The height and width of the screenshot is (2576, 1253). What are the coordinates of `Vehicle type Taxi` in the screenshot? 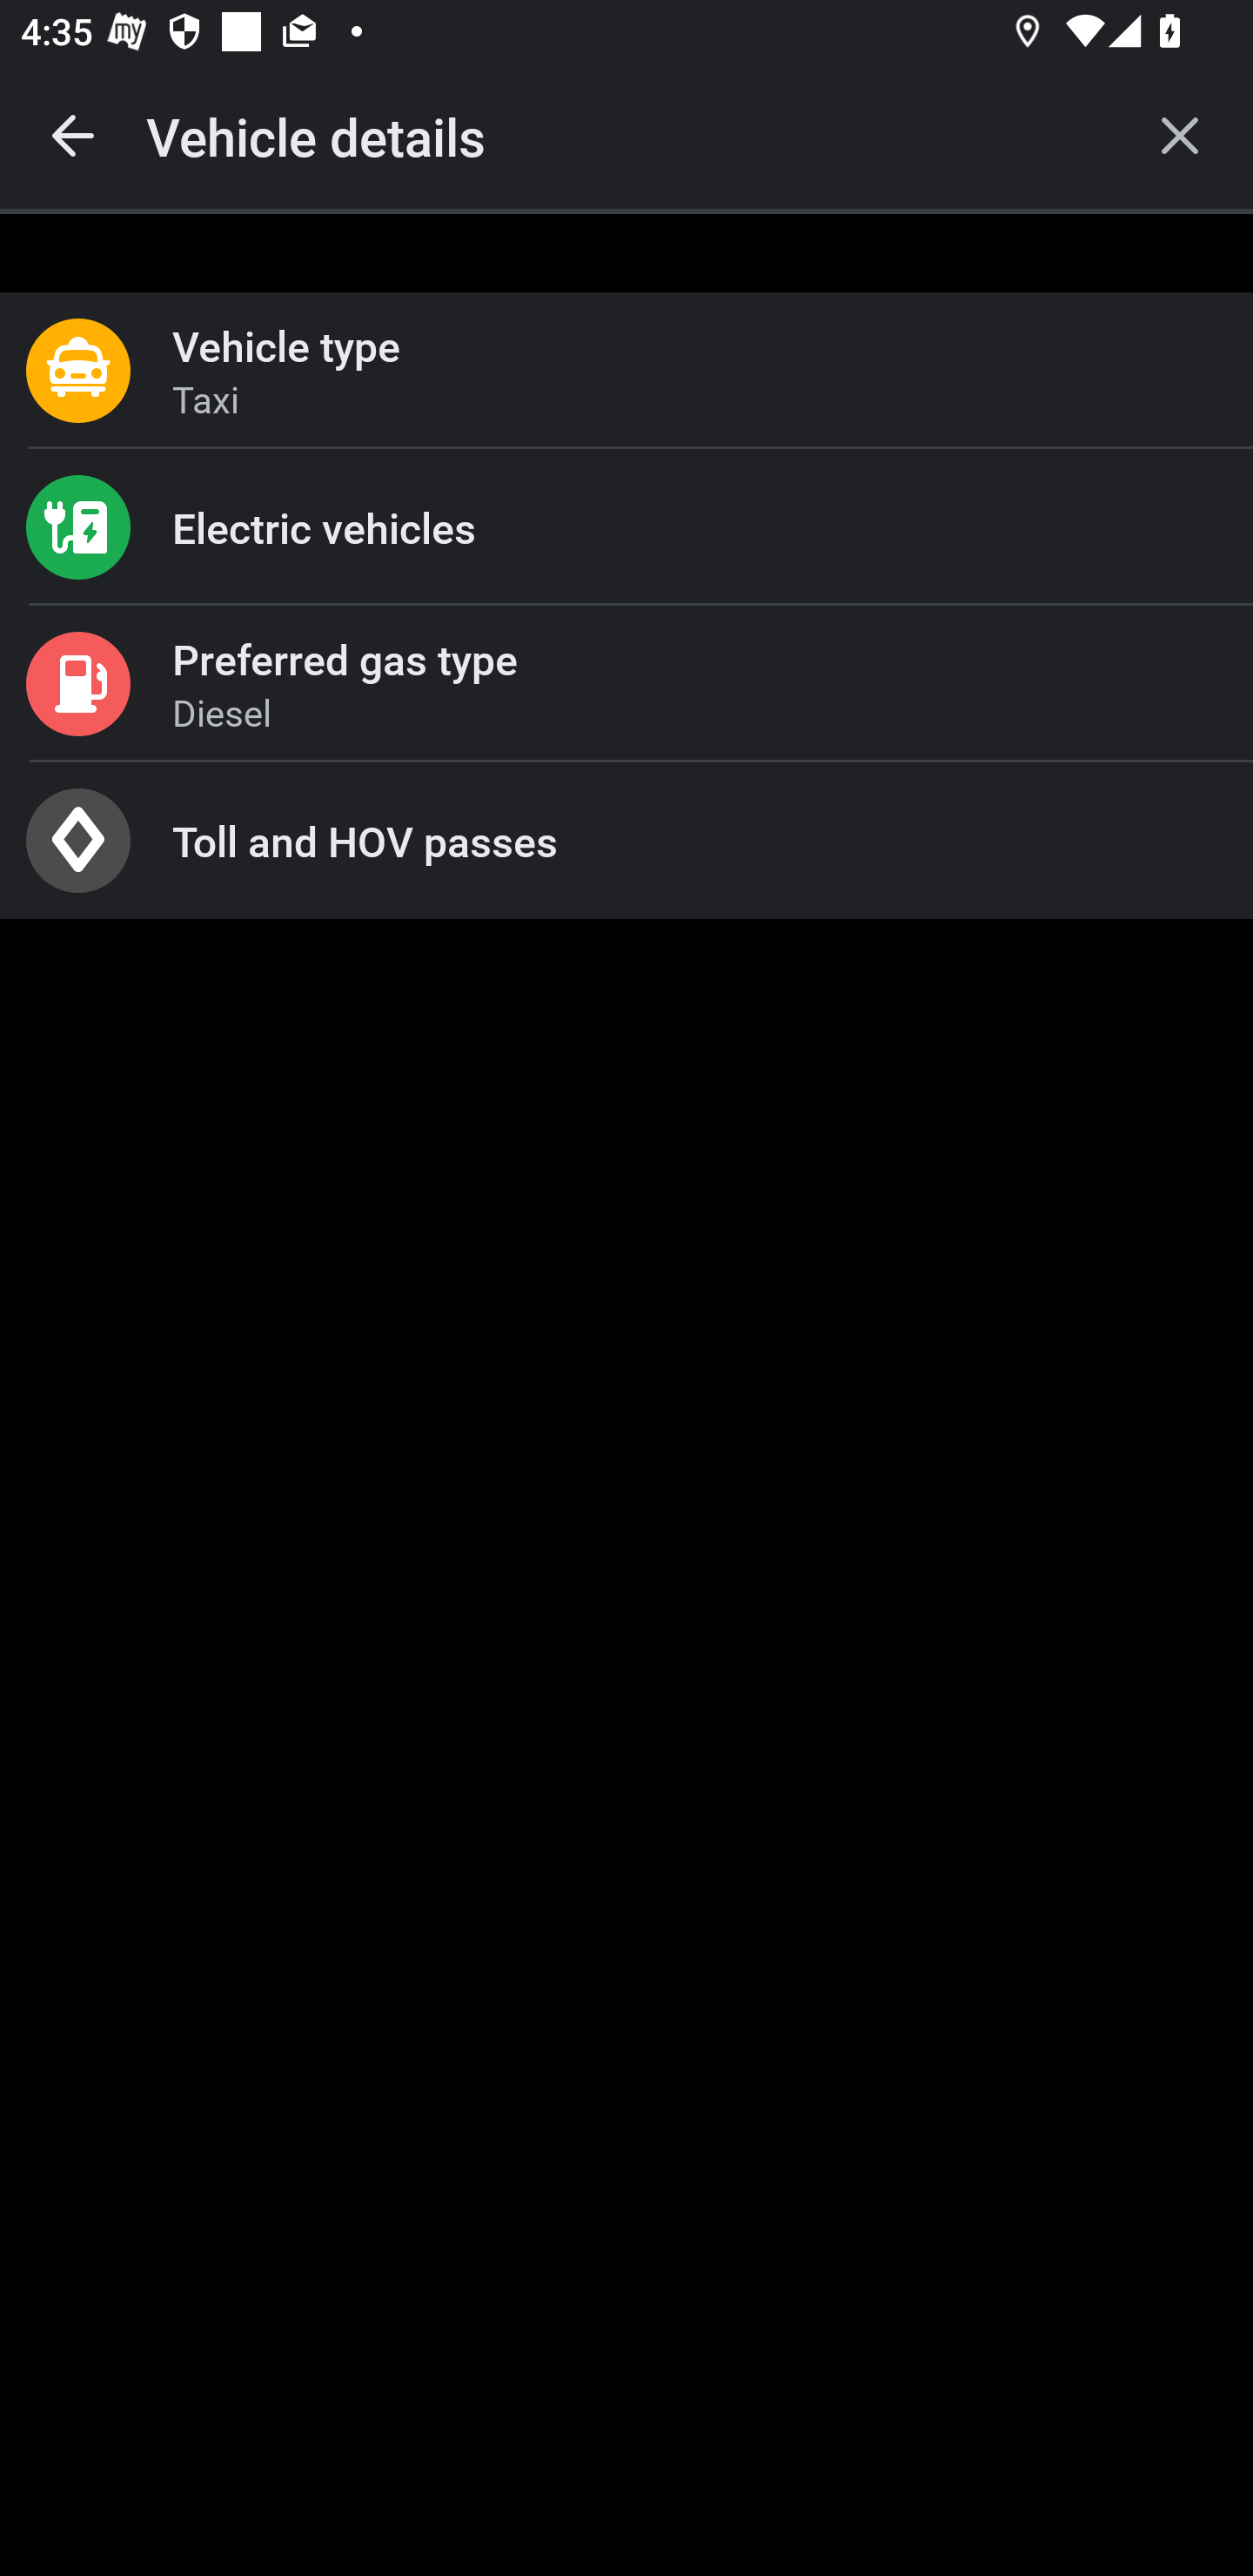 It's located at (626, 371).